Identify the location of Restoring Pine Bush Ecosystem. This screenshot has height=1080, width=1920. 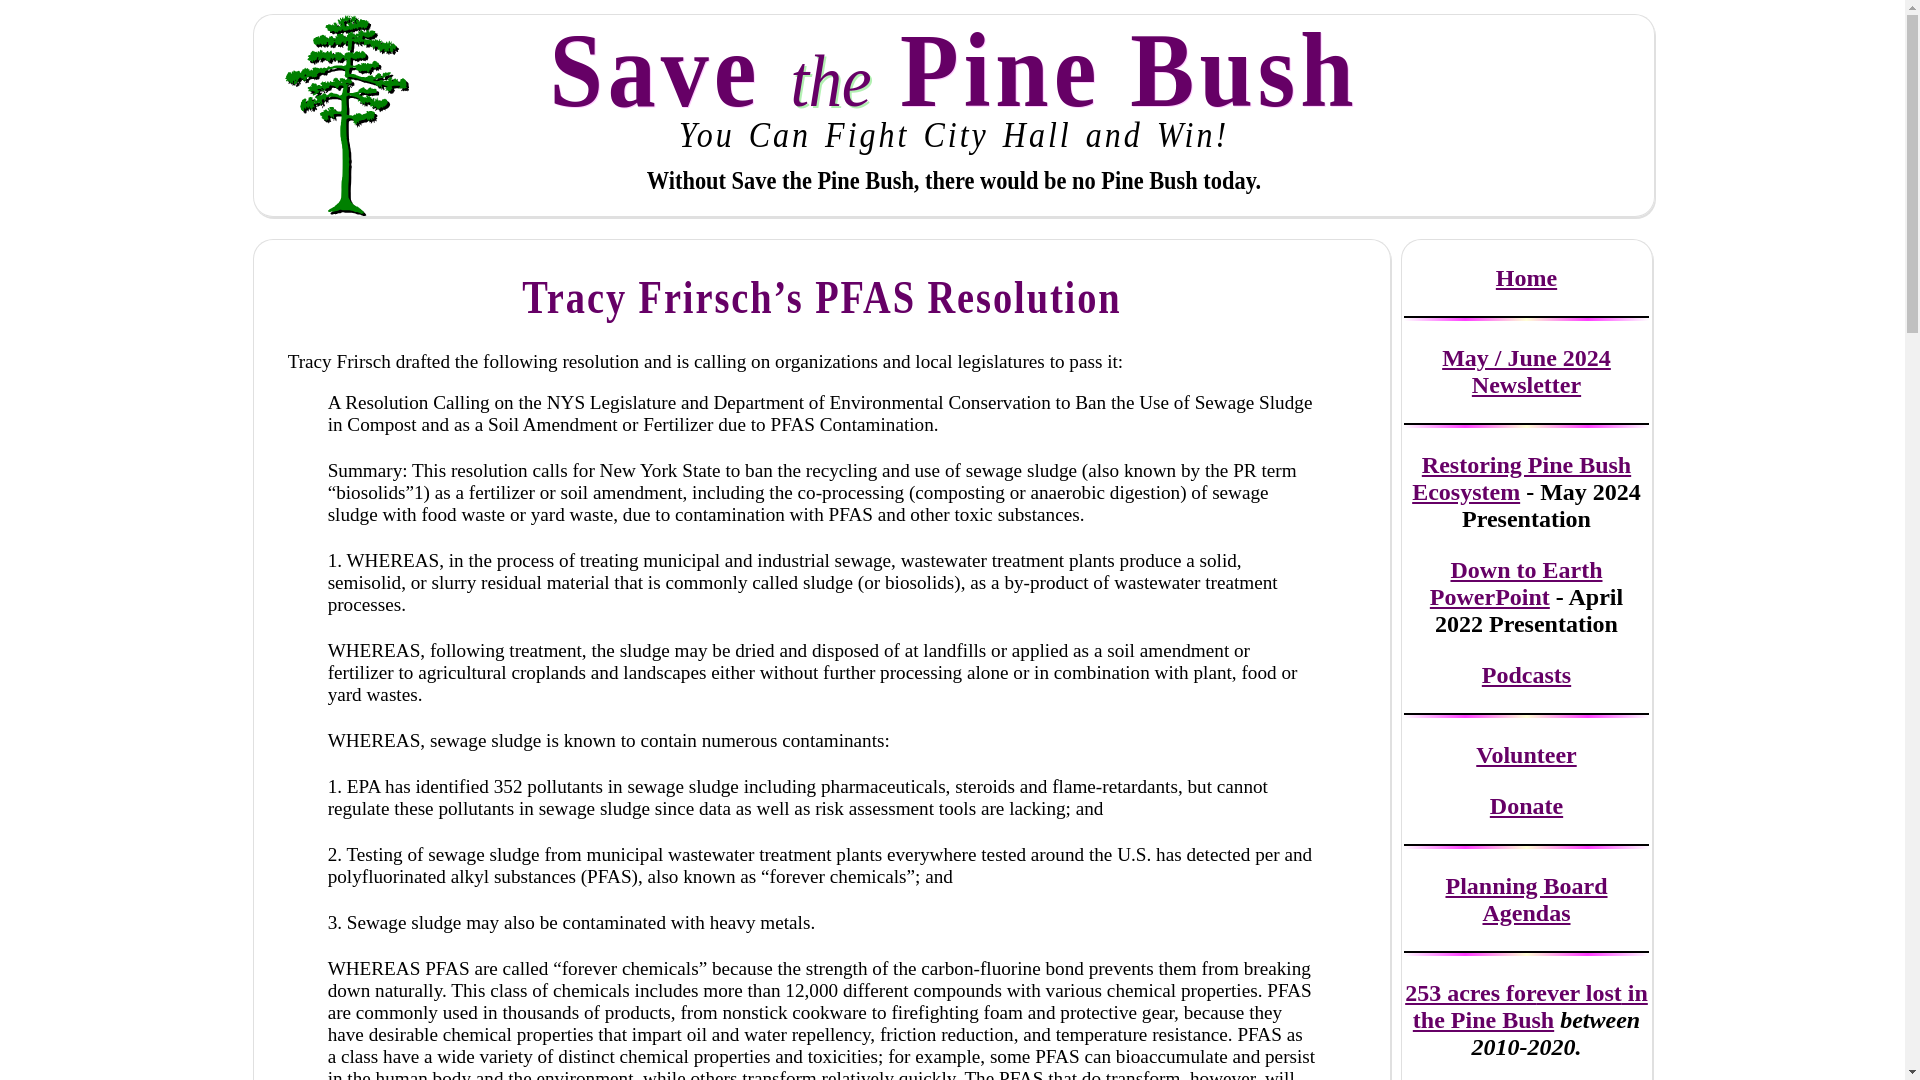
(1520, 478).